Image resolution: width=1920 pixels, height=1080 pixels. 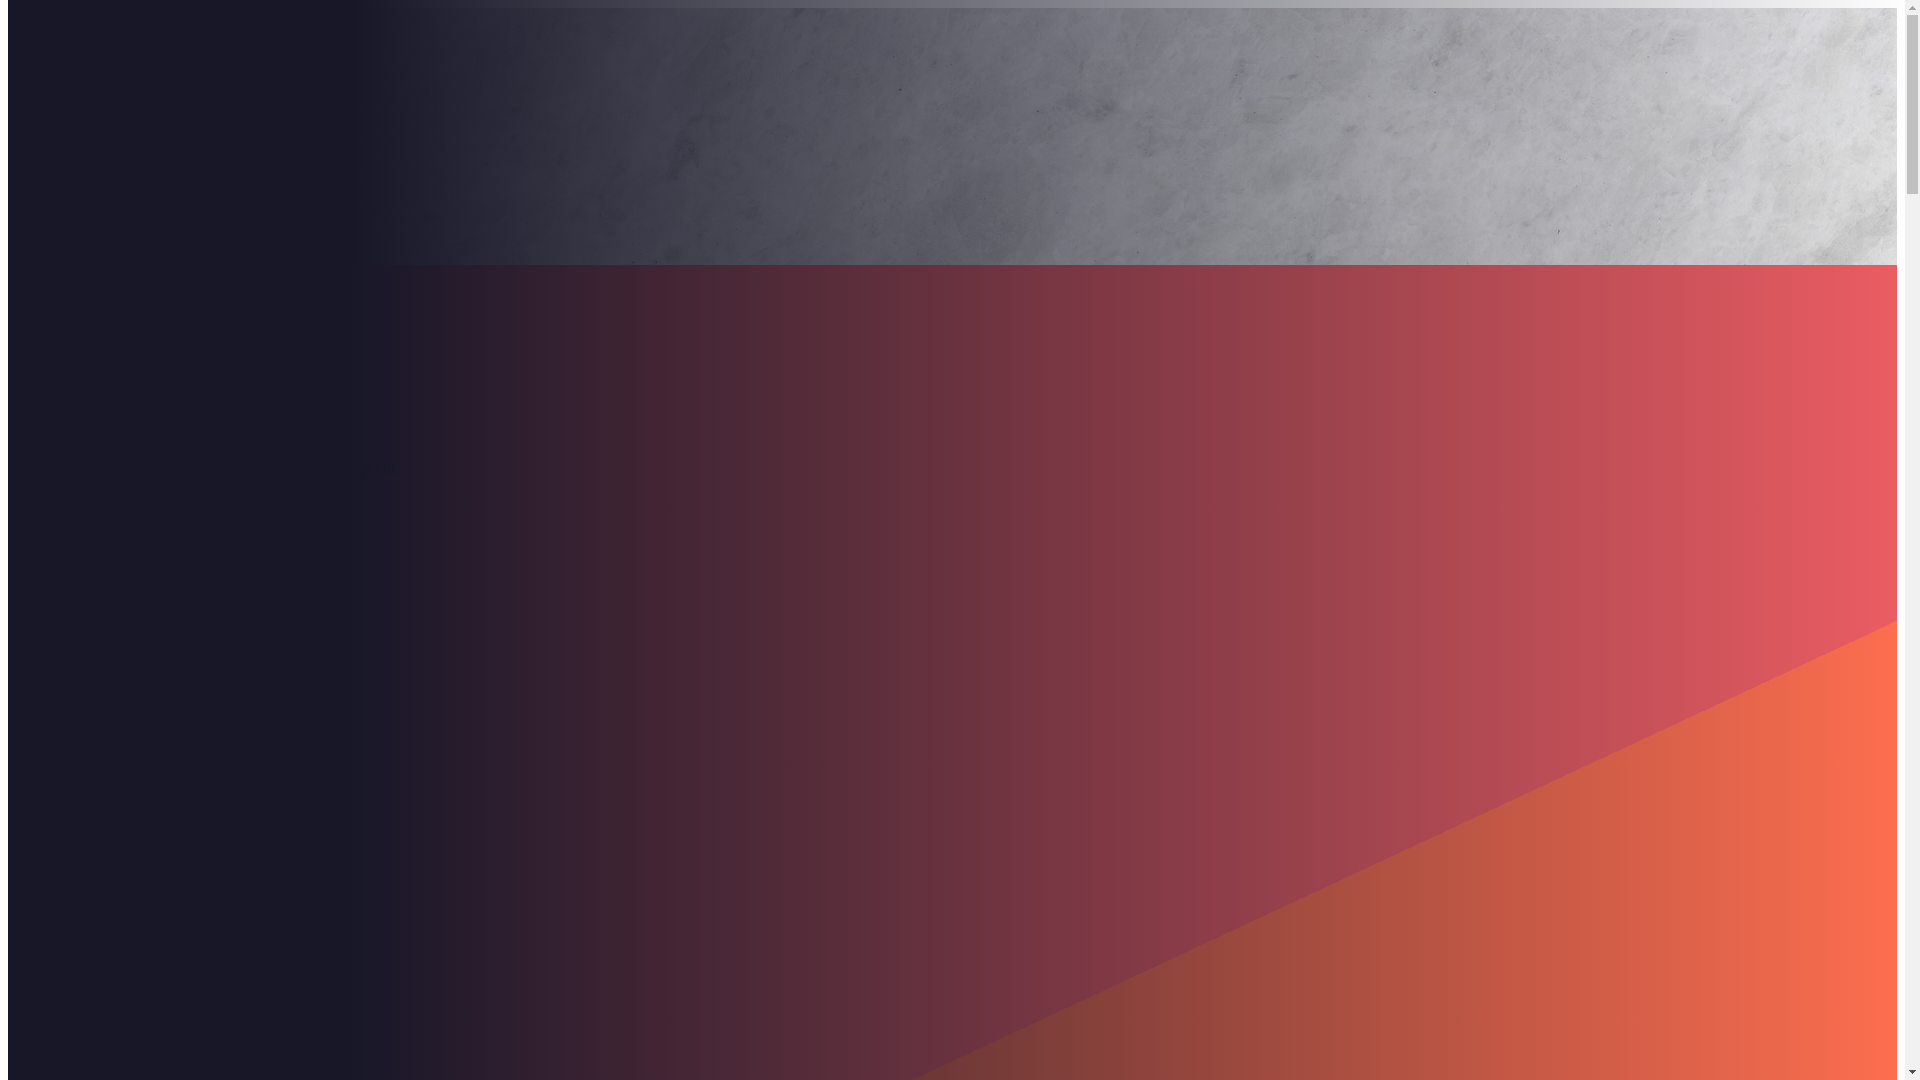 What do you see at coordinates (119, 488) in the screenshot?
I see `JEWISH` at bounding box center [119, 488].